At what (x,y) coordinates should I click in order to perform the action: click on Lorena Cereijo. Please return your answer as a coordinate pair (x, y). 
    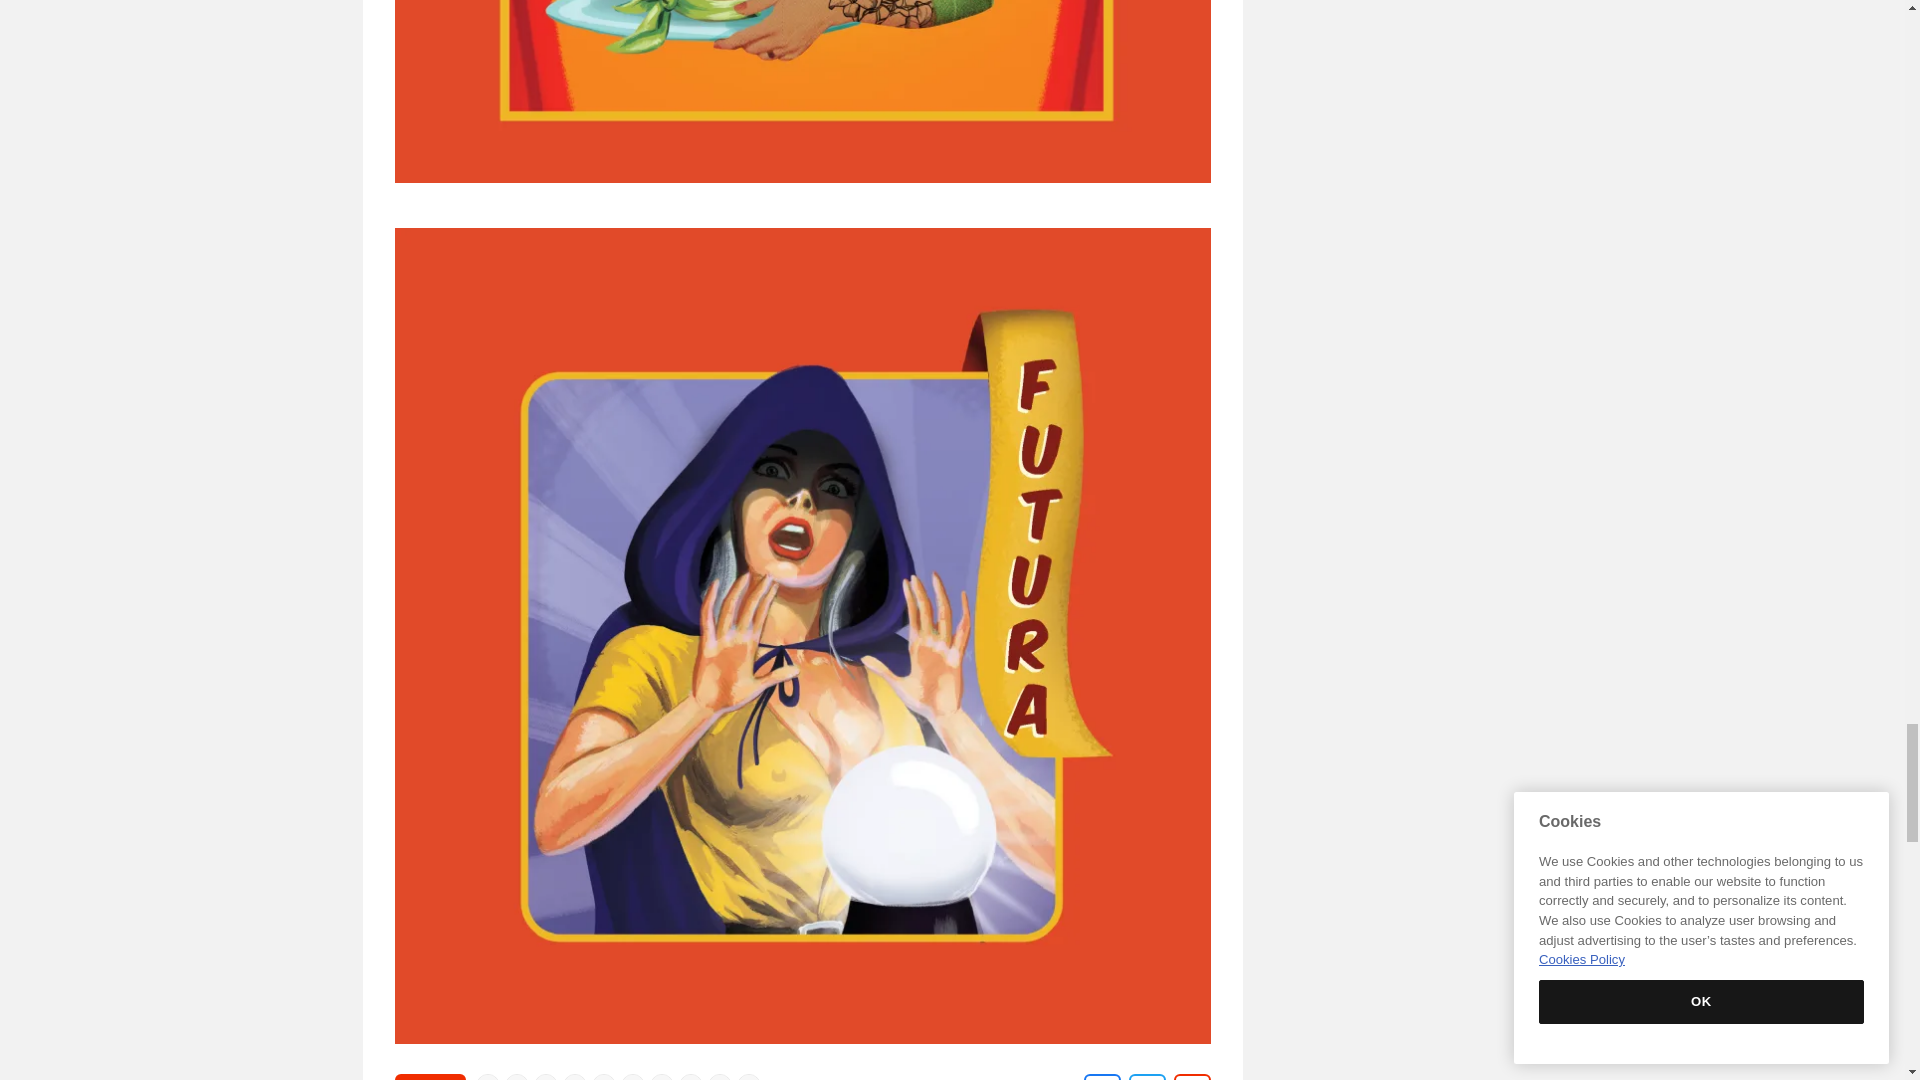
    Looking at the image, I should click on (488, 1077).